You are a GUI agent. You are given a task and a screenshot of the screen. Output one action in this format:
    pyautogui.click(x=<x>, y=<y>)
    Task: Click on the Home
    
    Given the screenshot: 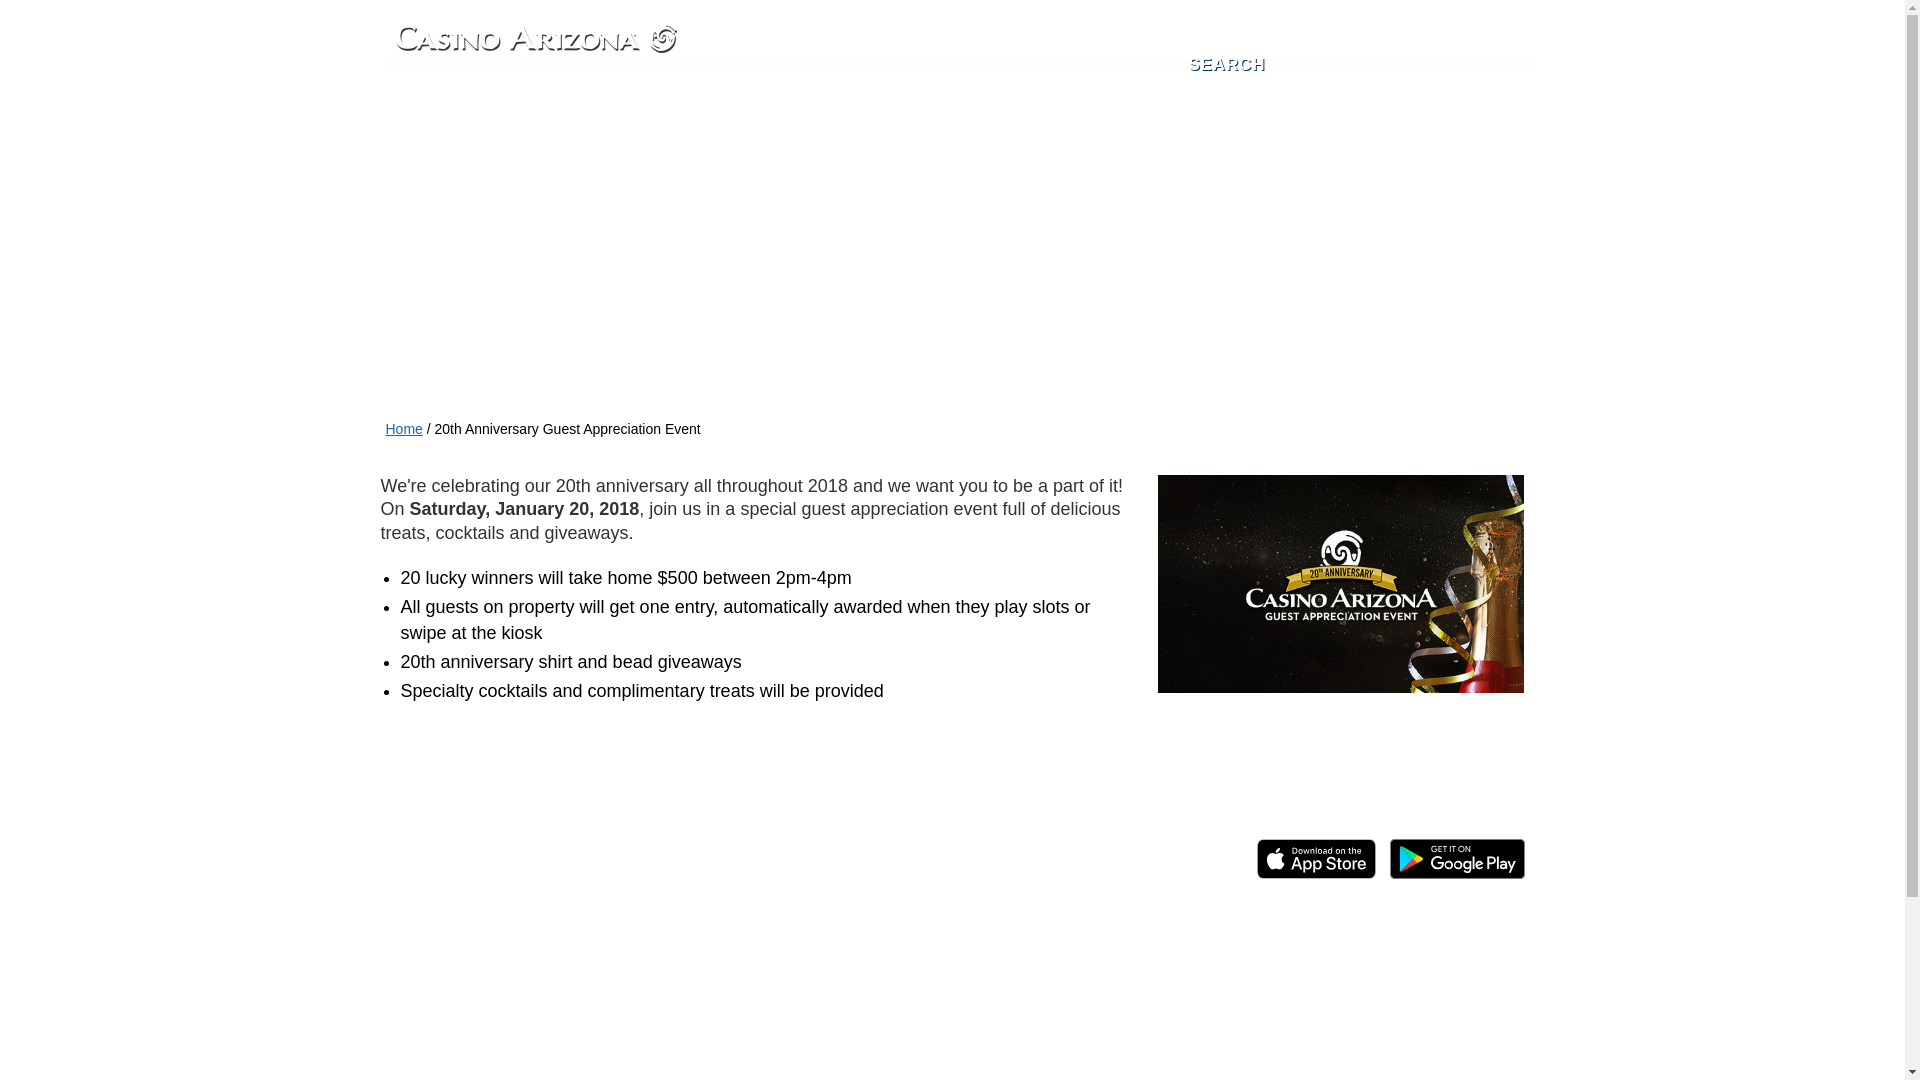 What is the action you would take?
    pyautogui.click(x=404, y=429)
    